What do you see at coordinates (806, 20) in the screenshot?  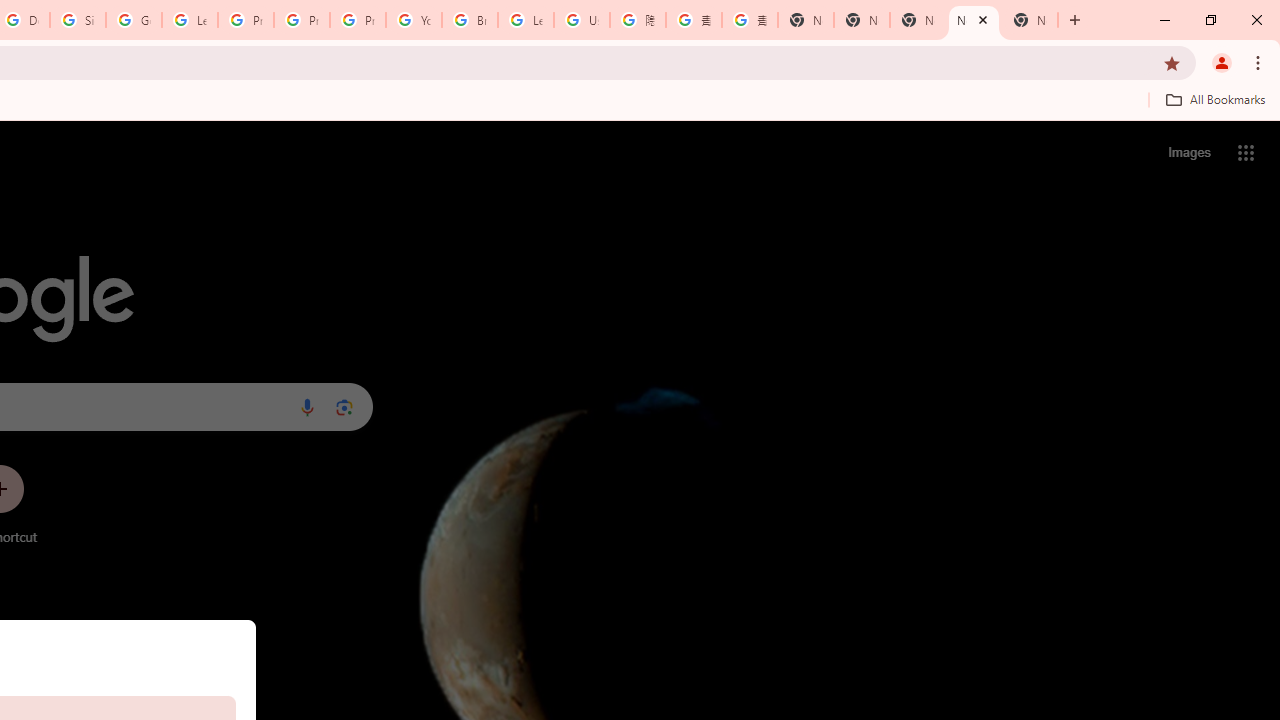 I see `New Tab` at bounding box center [806, 20].